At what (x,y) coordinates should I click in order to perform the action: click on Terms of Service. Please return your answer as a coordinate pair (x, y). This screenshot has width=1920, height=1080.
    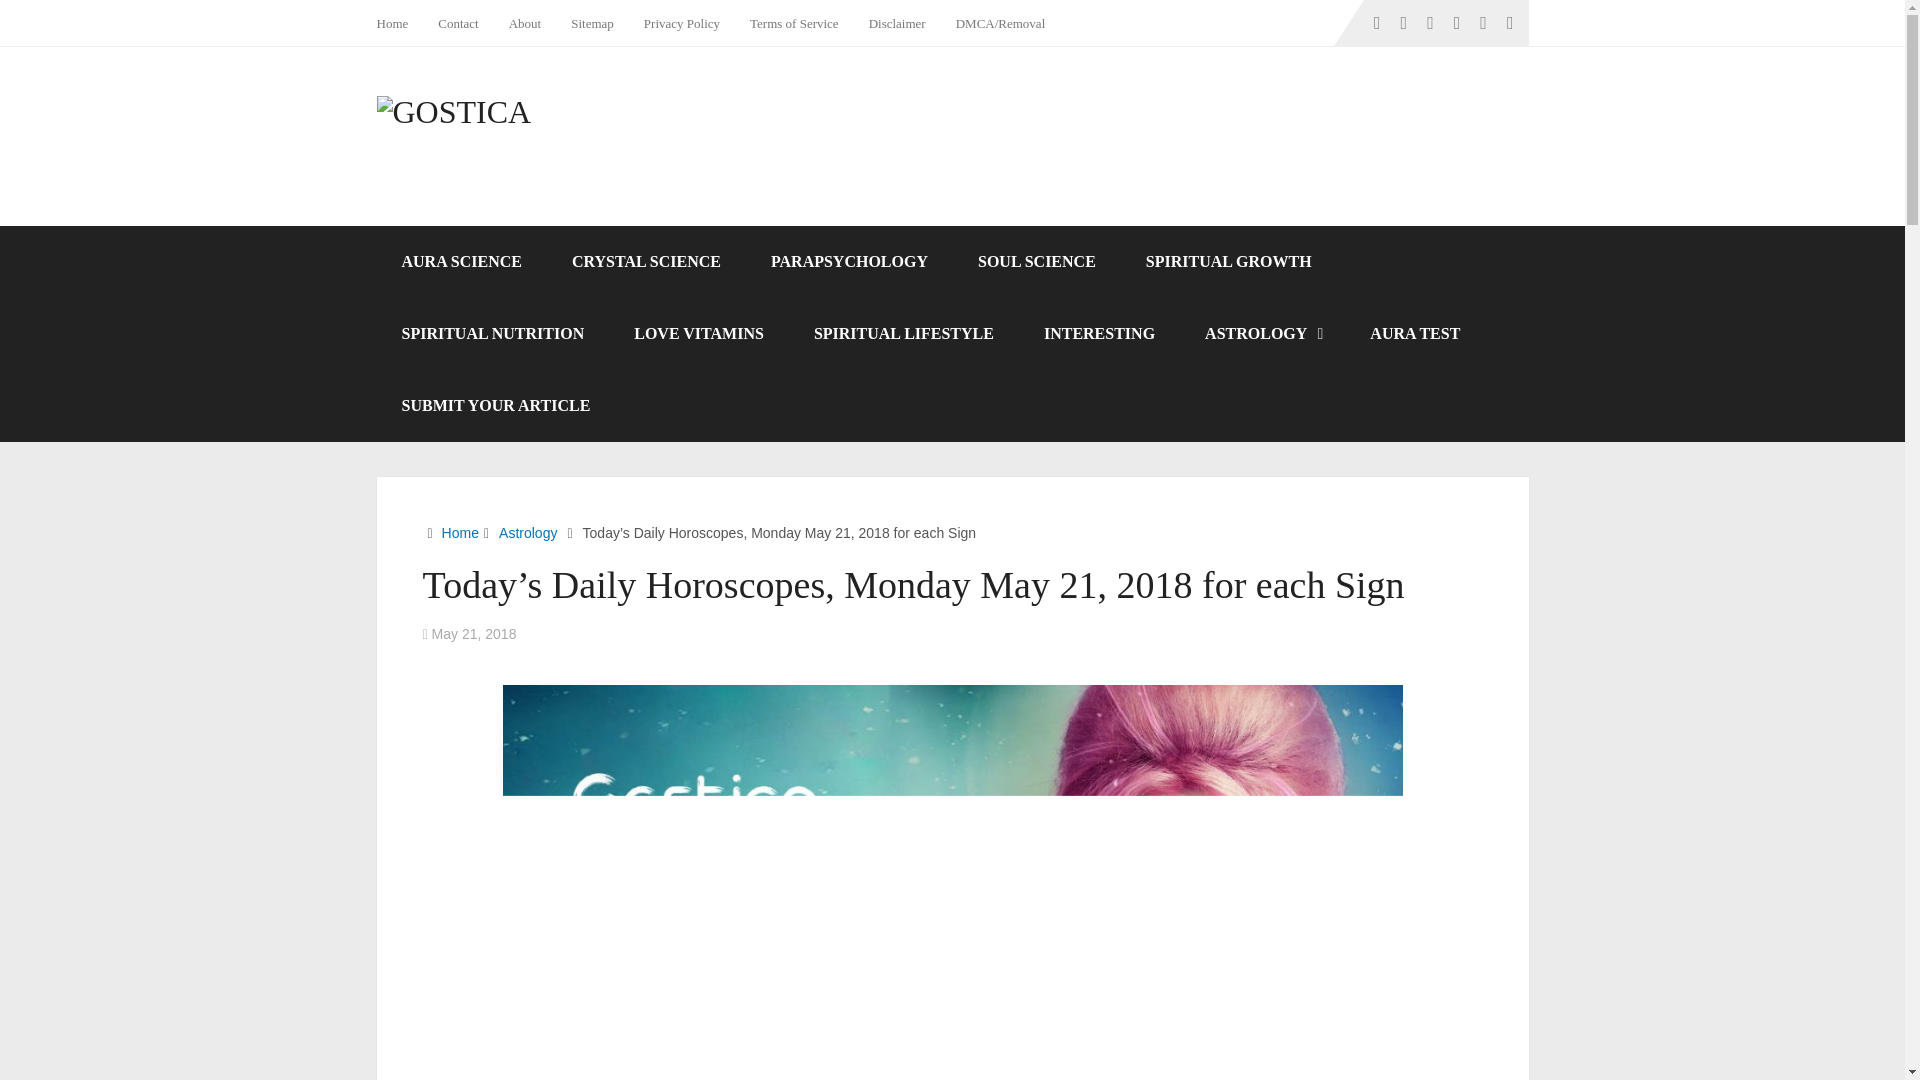
    Looking at the image, I should click on (794, 23).